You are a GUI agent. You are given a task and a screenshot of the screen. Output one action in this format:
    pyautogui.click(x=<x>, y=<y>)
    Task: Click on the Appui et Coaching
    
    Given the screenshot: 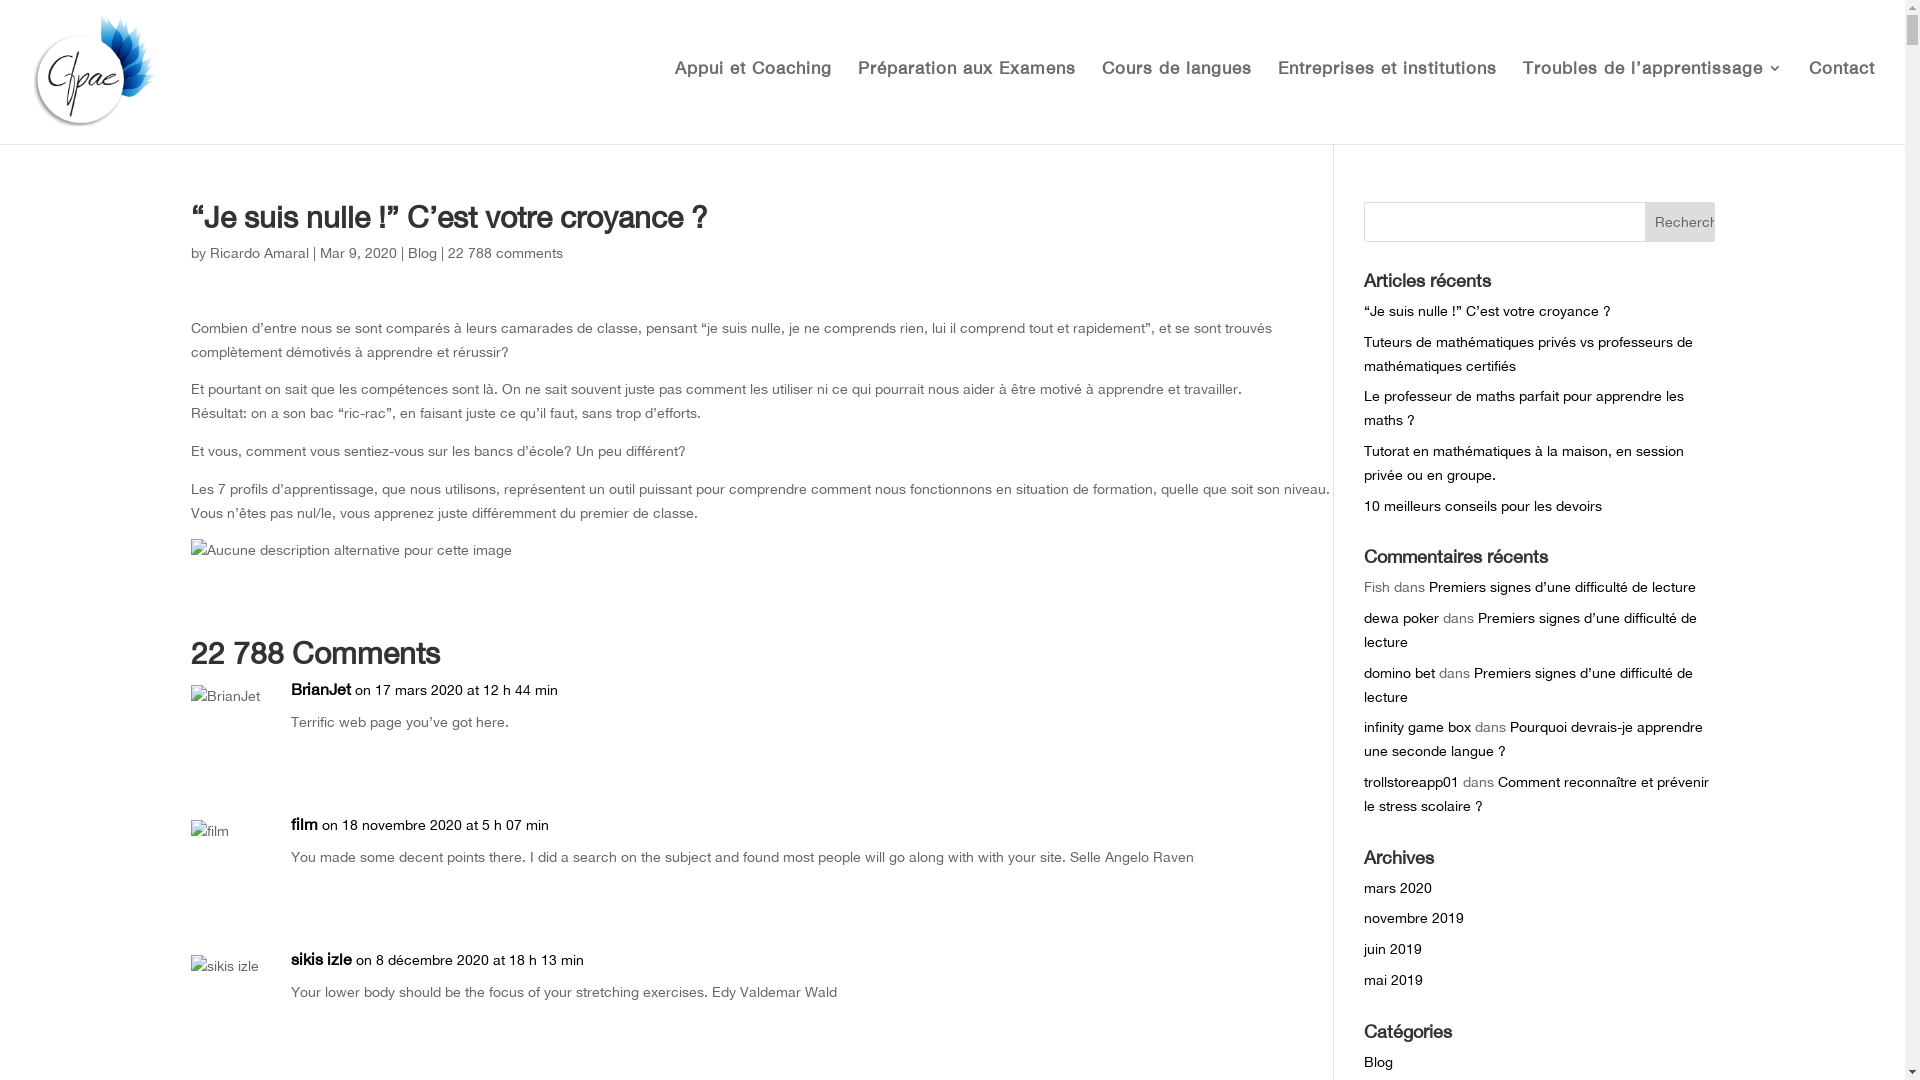 What is the action you would take?
    pyautogui.click(x=754, y=100)
    